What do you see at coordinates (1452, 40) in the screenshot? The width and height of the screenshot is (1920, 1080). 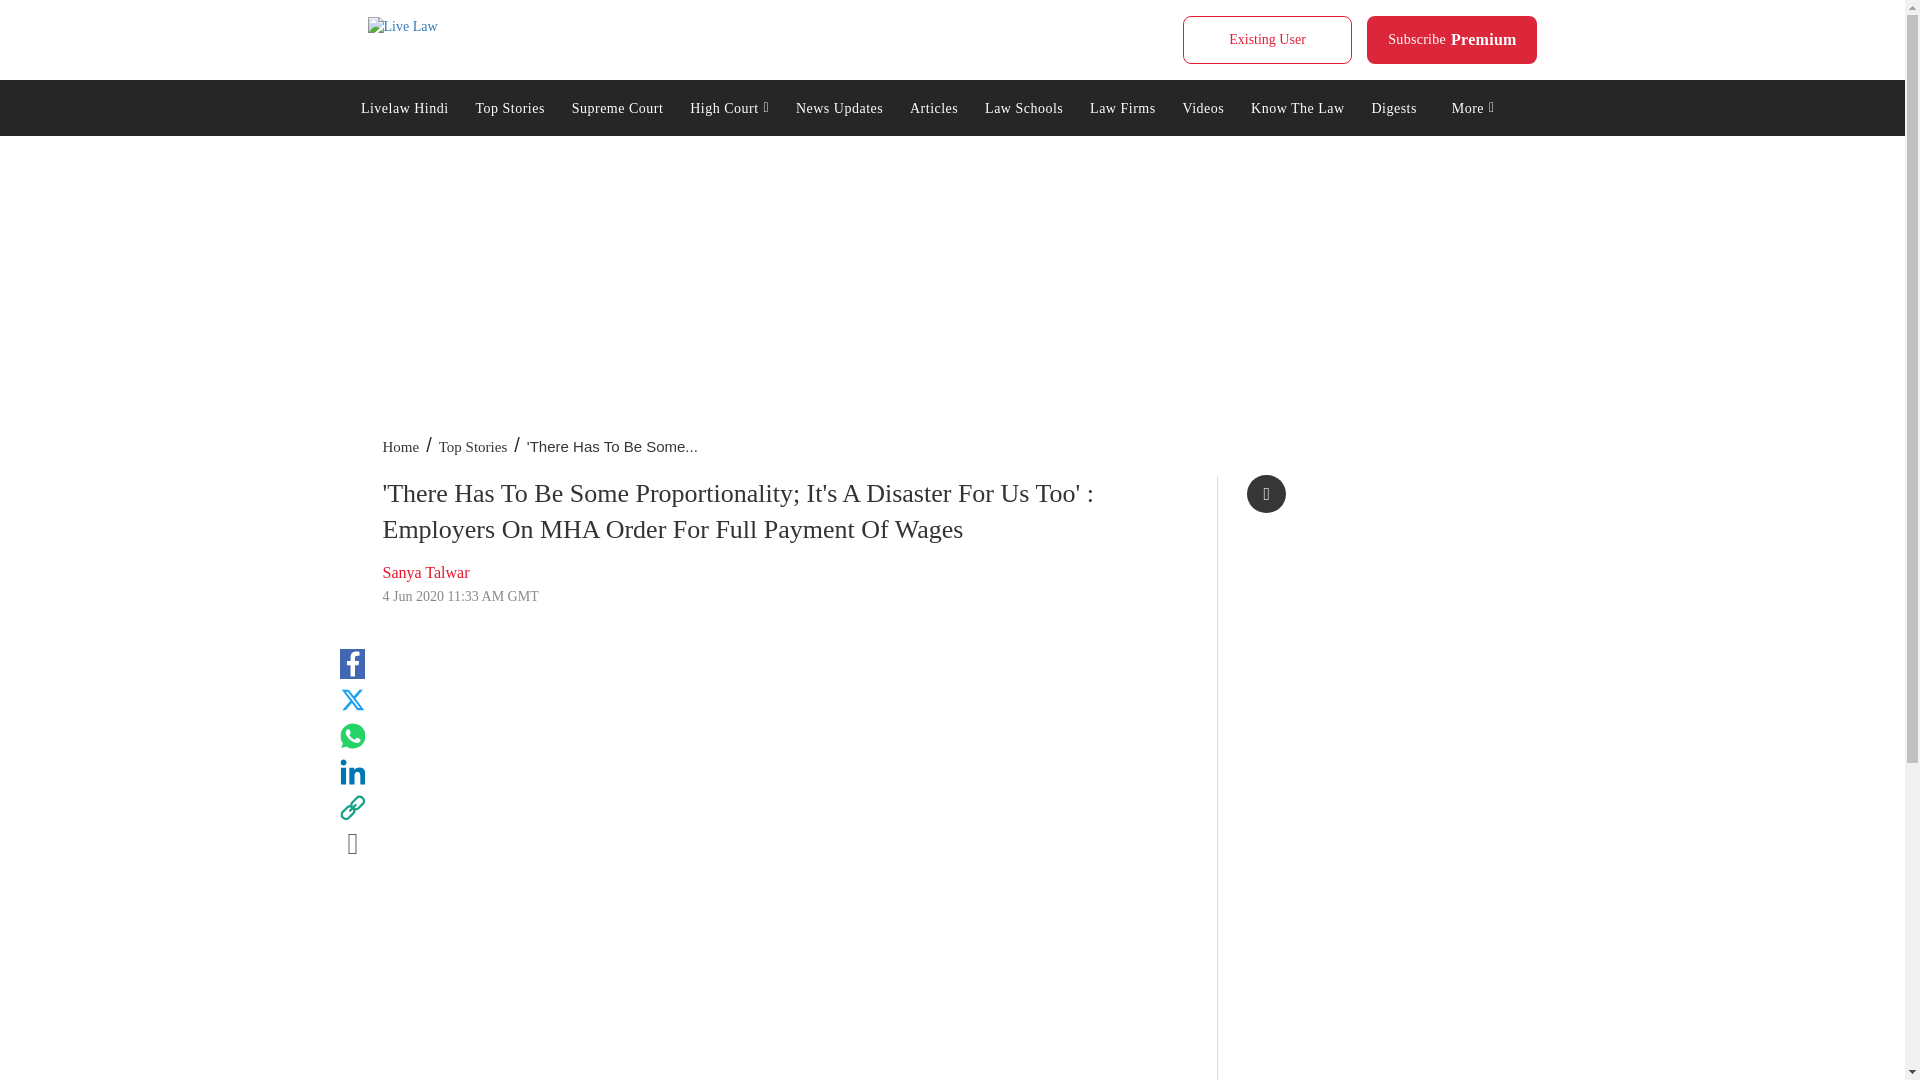 I see `Supreme Court` at bounding box center [1452, 40].